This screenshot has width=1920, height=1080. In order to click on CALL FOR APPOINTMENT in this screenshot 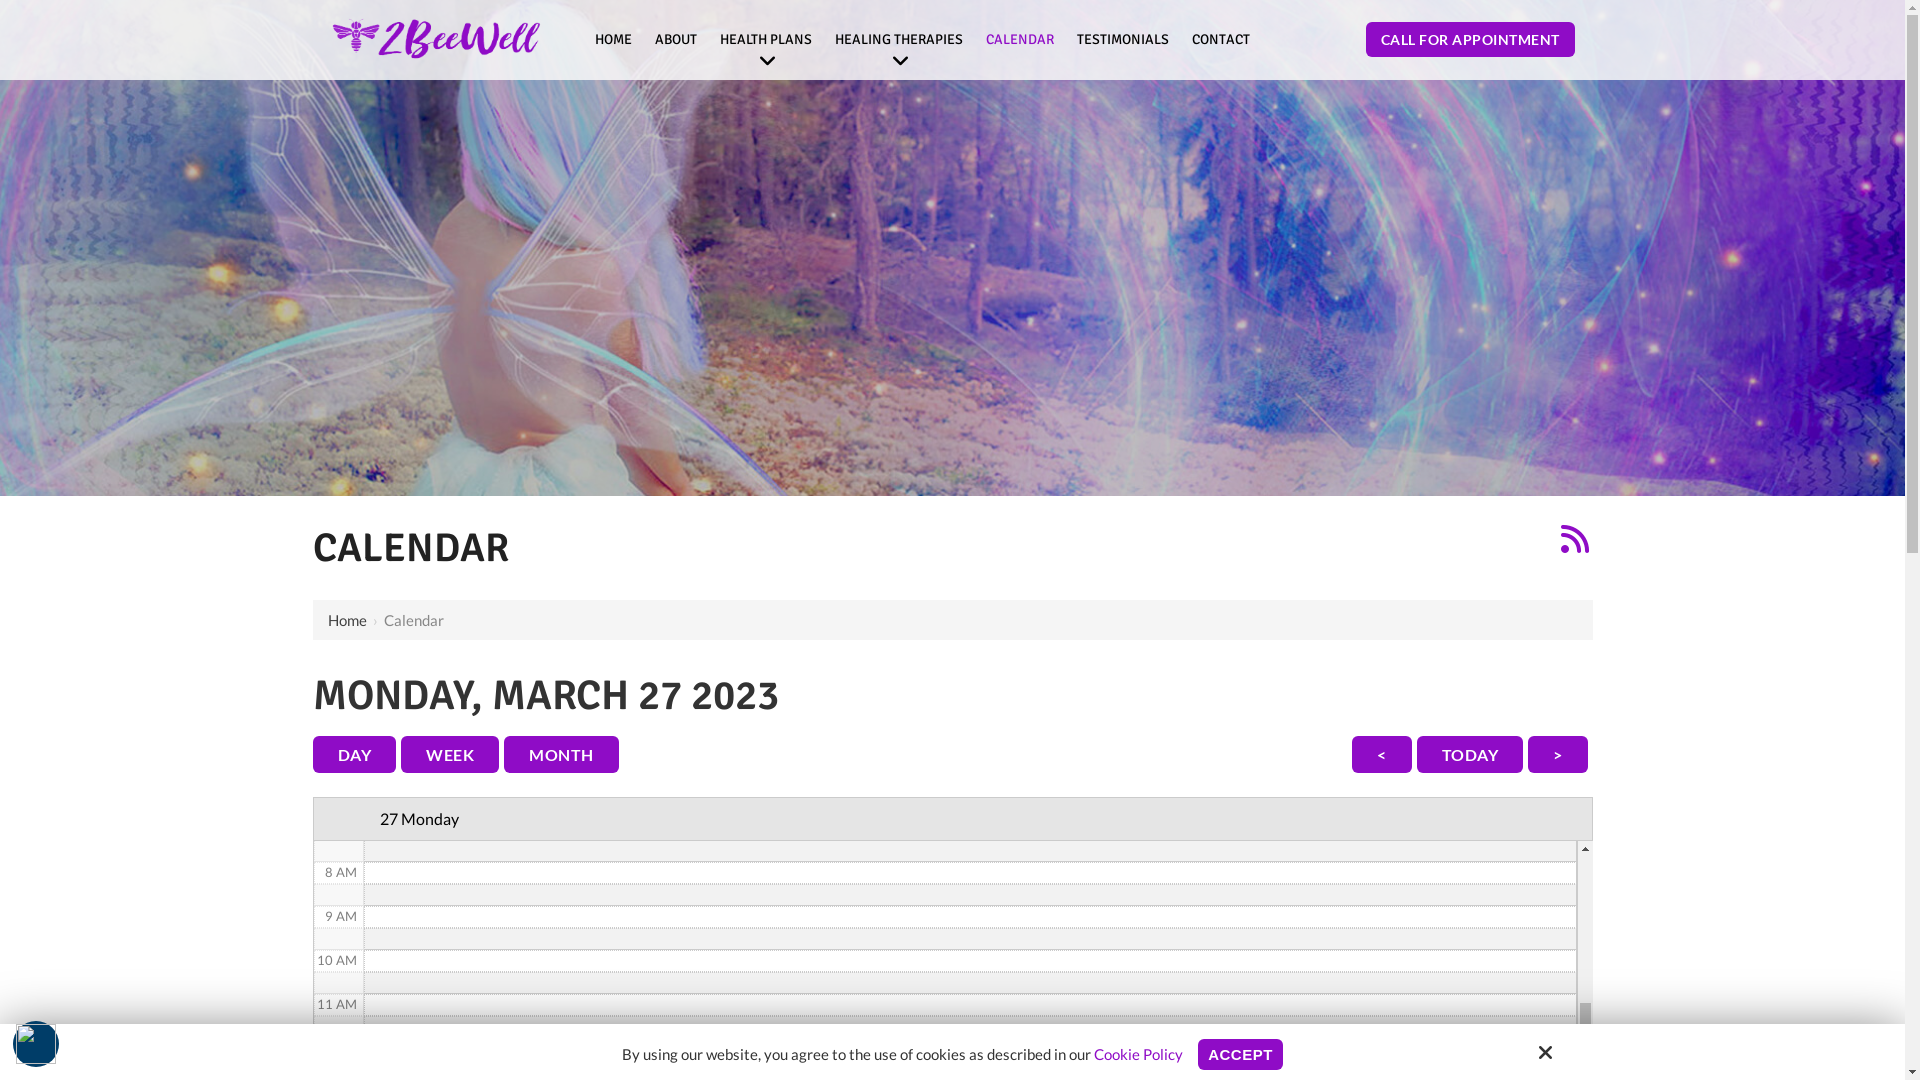, I will do `click(1470, 40)`.